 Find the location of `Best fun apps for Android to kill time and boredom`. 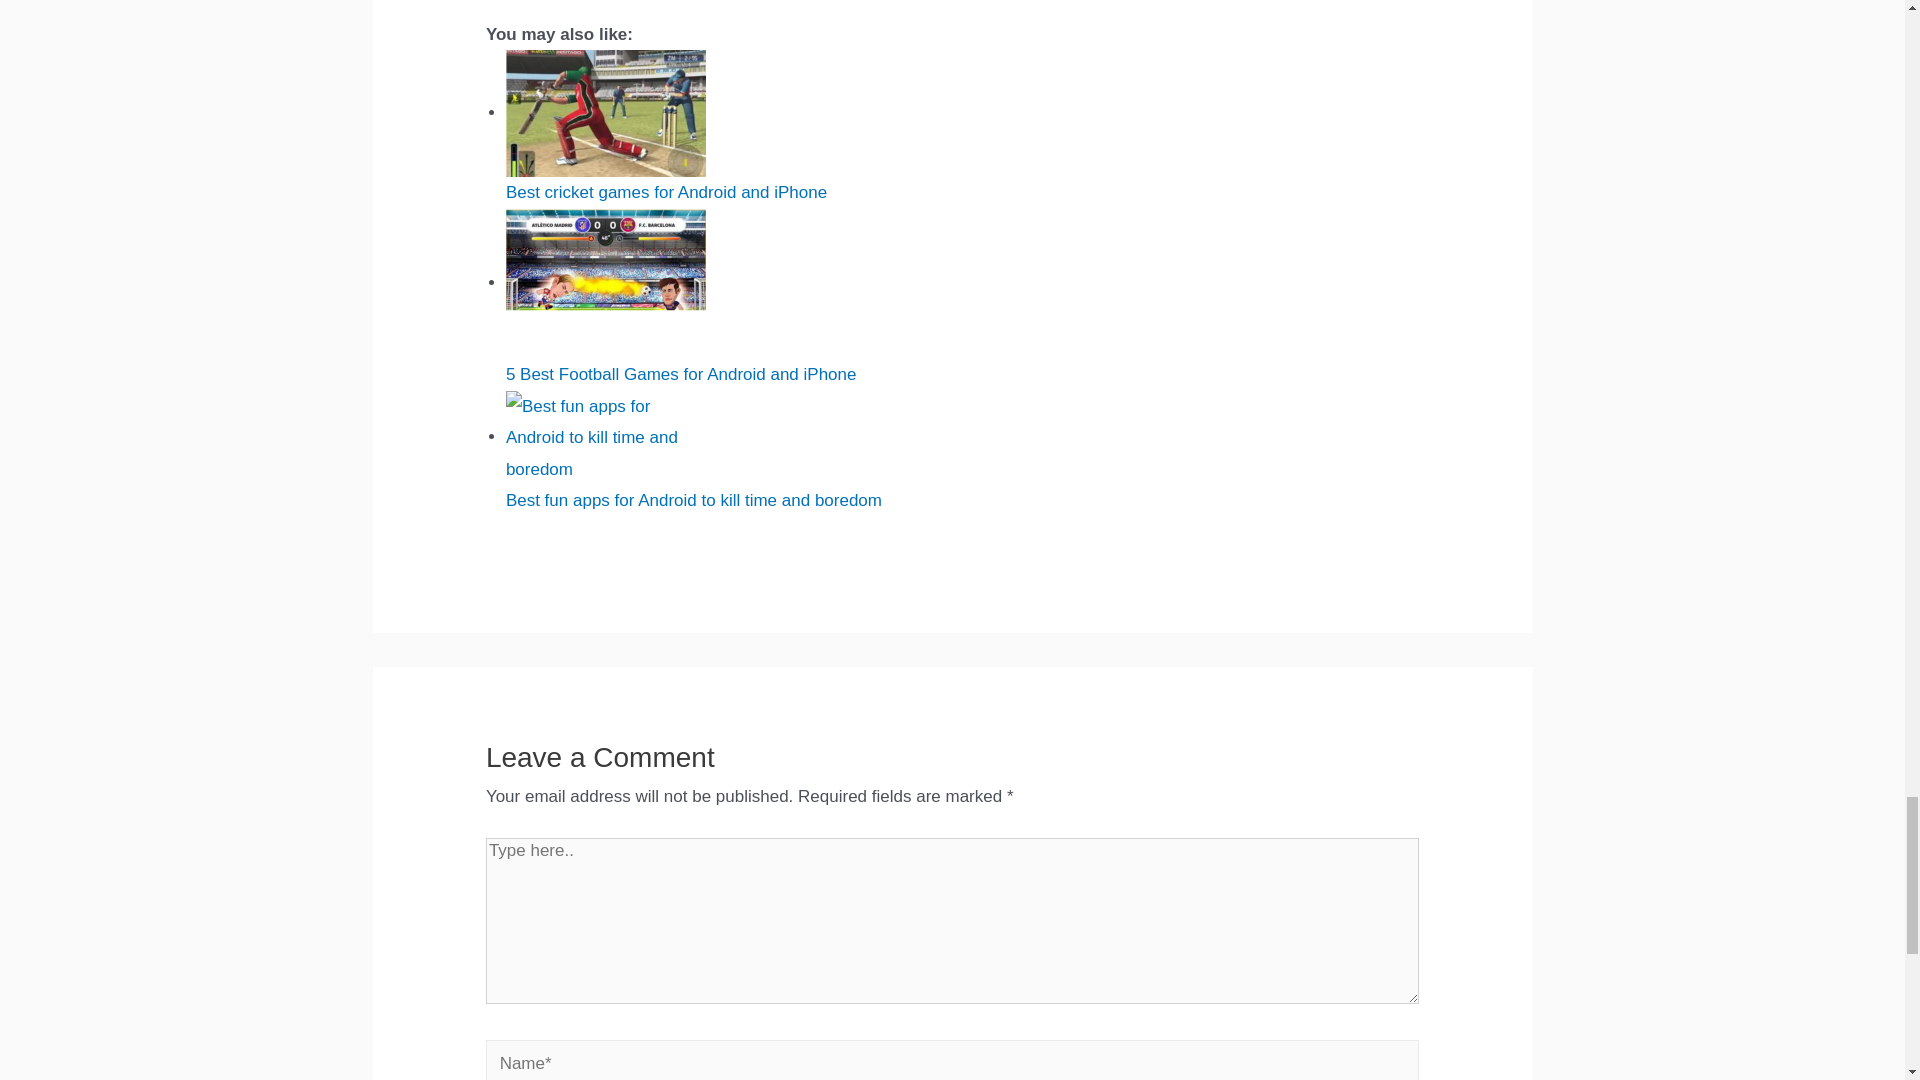

Best fun apps for Android to kill time and boredom is located at coordinates (606, 438).